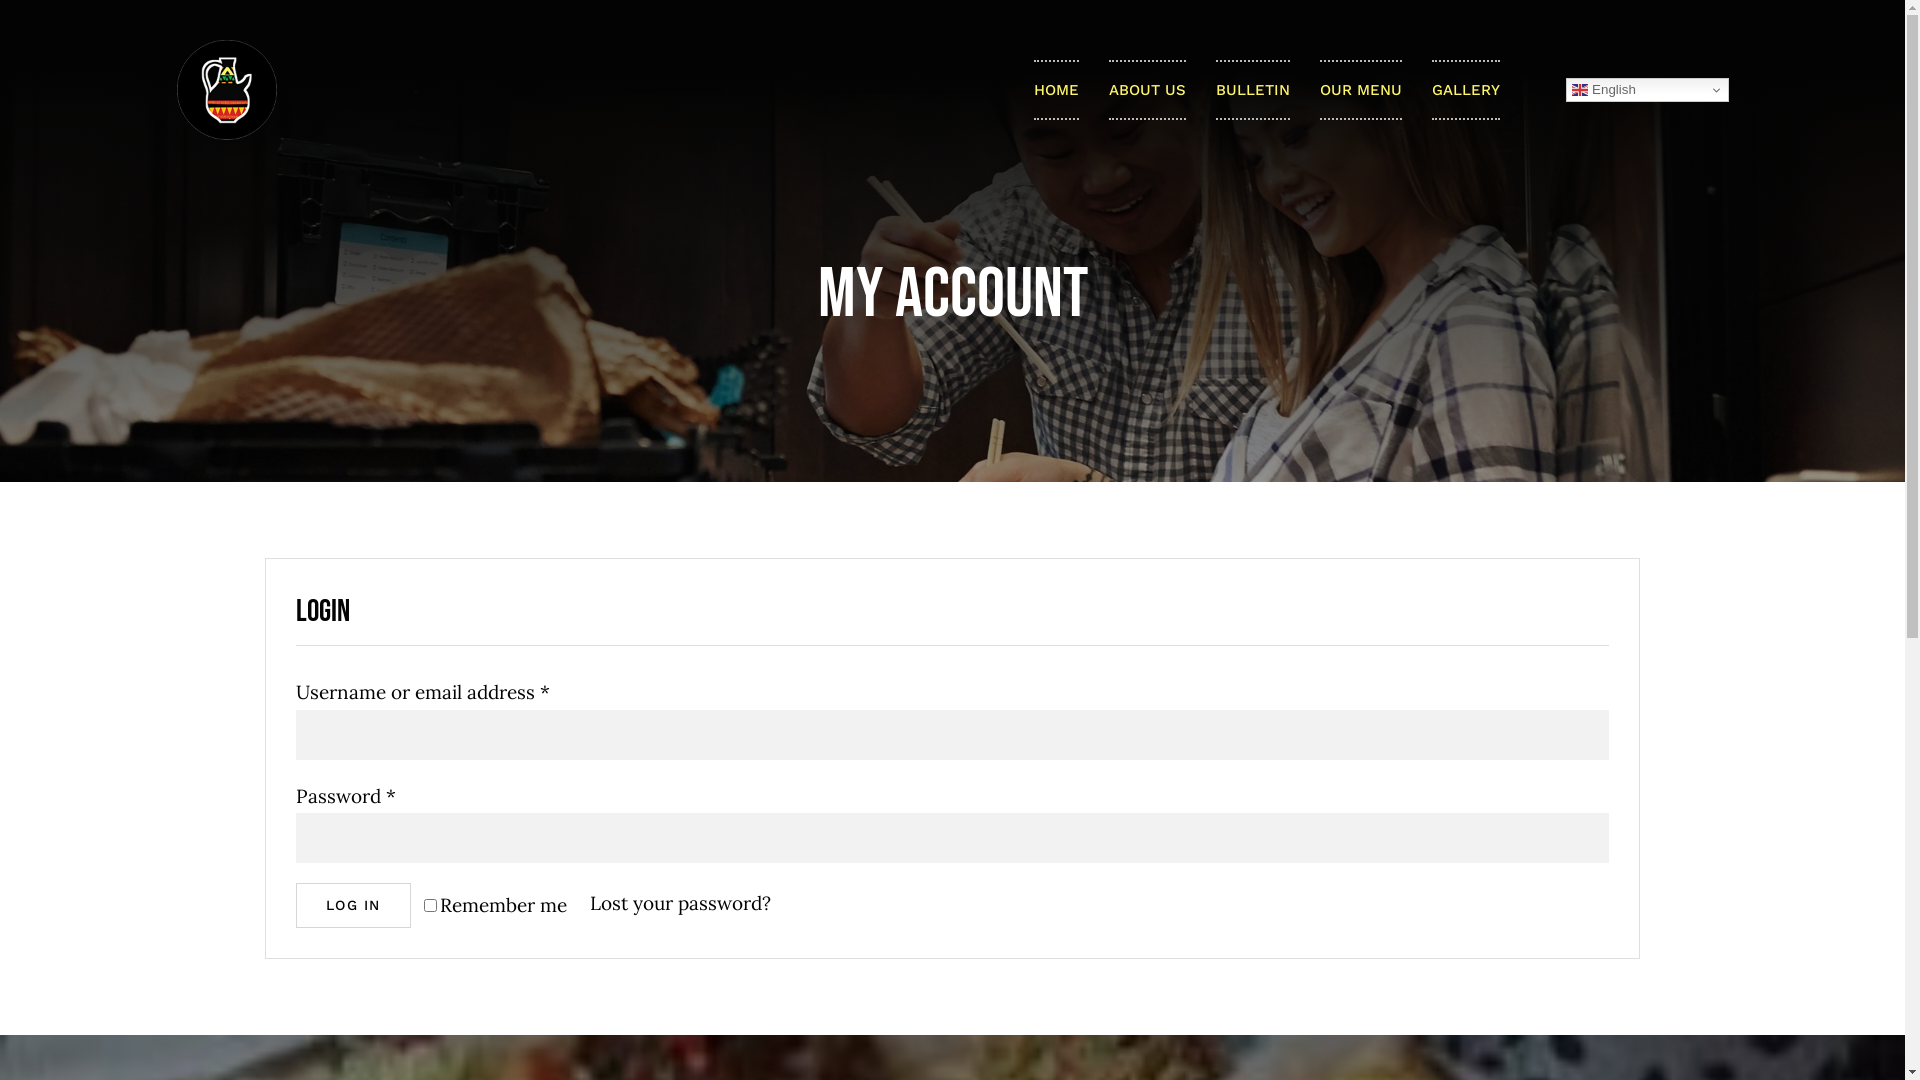  Describe the element at coordinates (1253, 90) in the screenshot. I see `BULLETIN` at that location.